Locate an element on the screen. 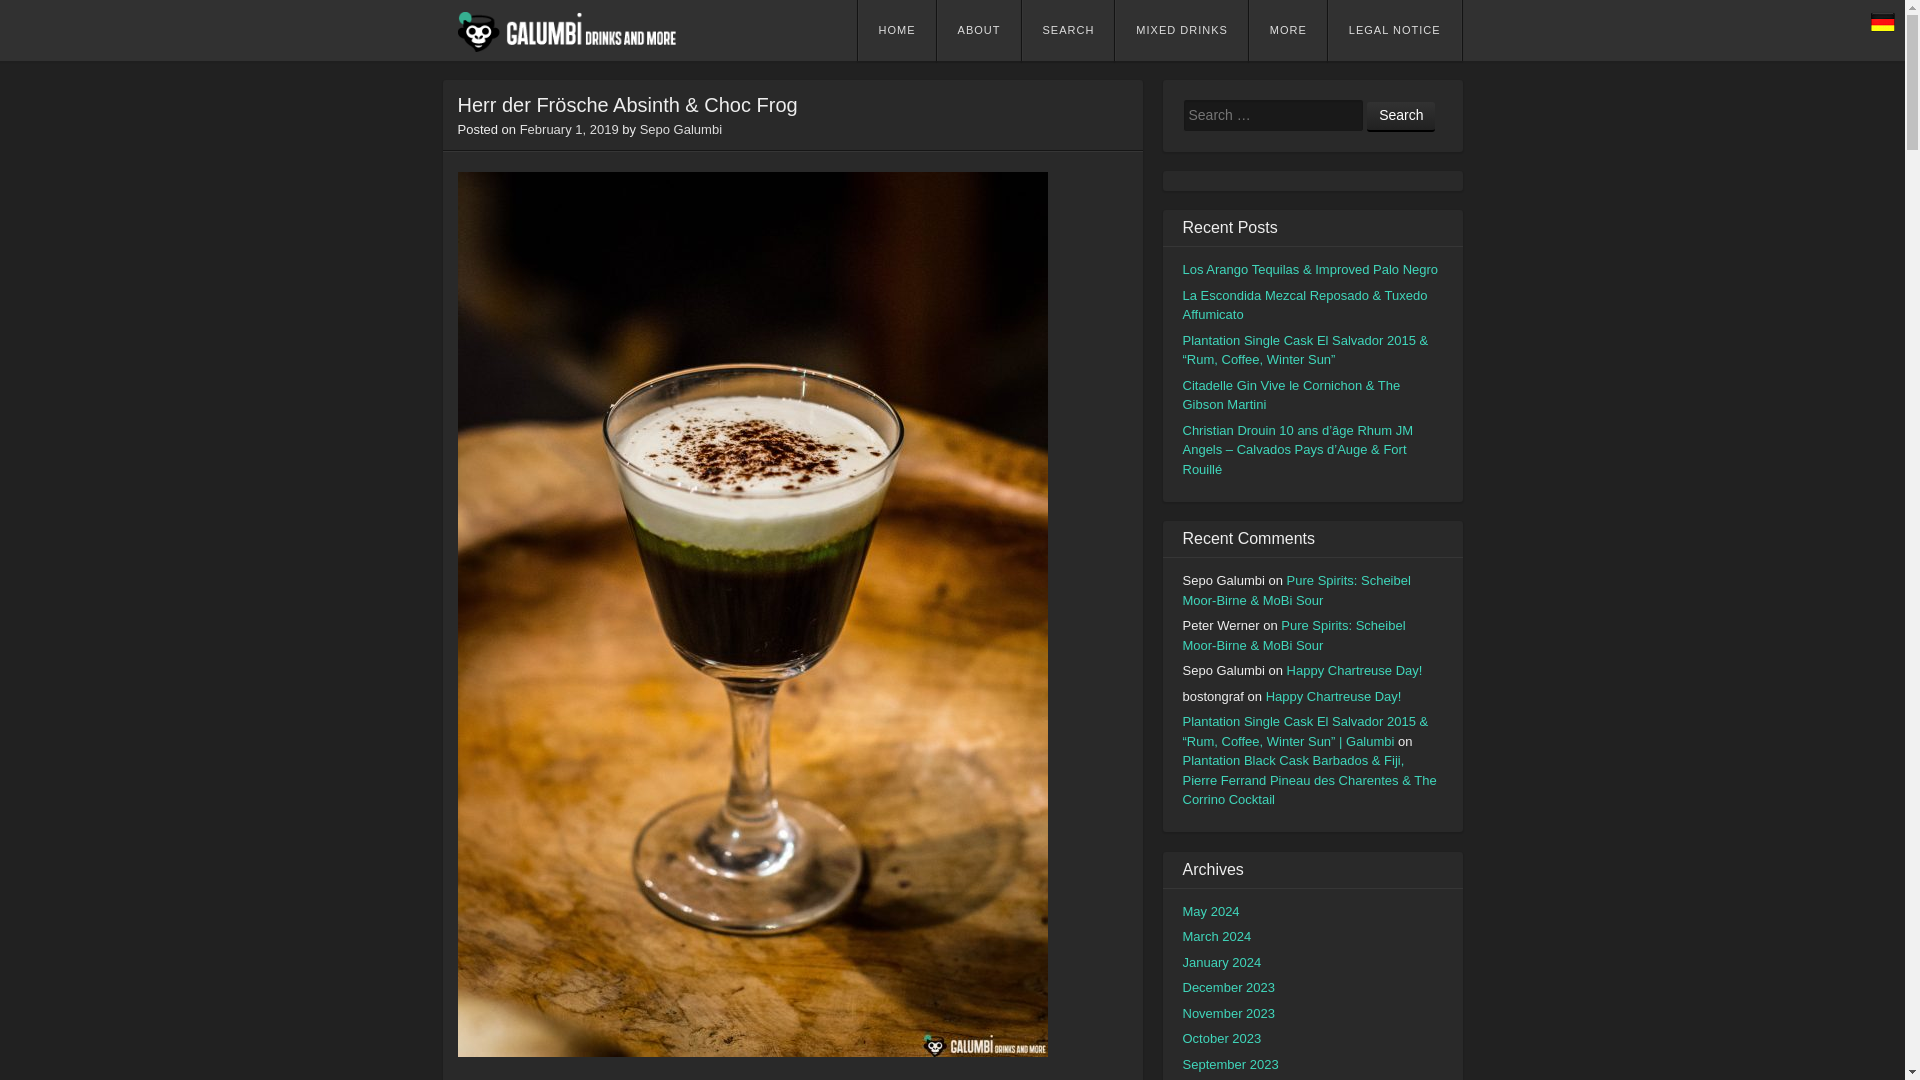 The width and height of the screenshot is (1920, 1080). Search is located at coordinates (1400, 116).